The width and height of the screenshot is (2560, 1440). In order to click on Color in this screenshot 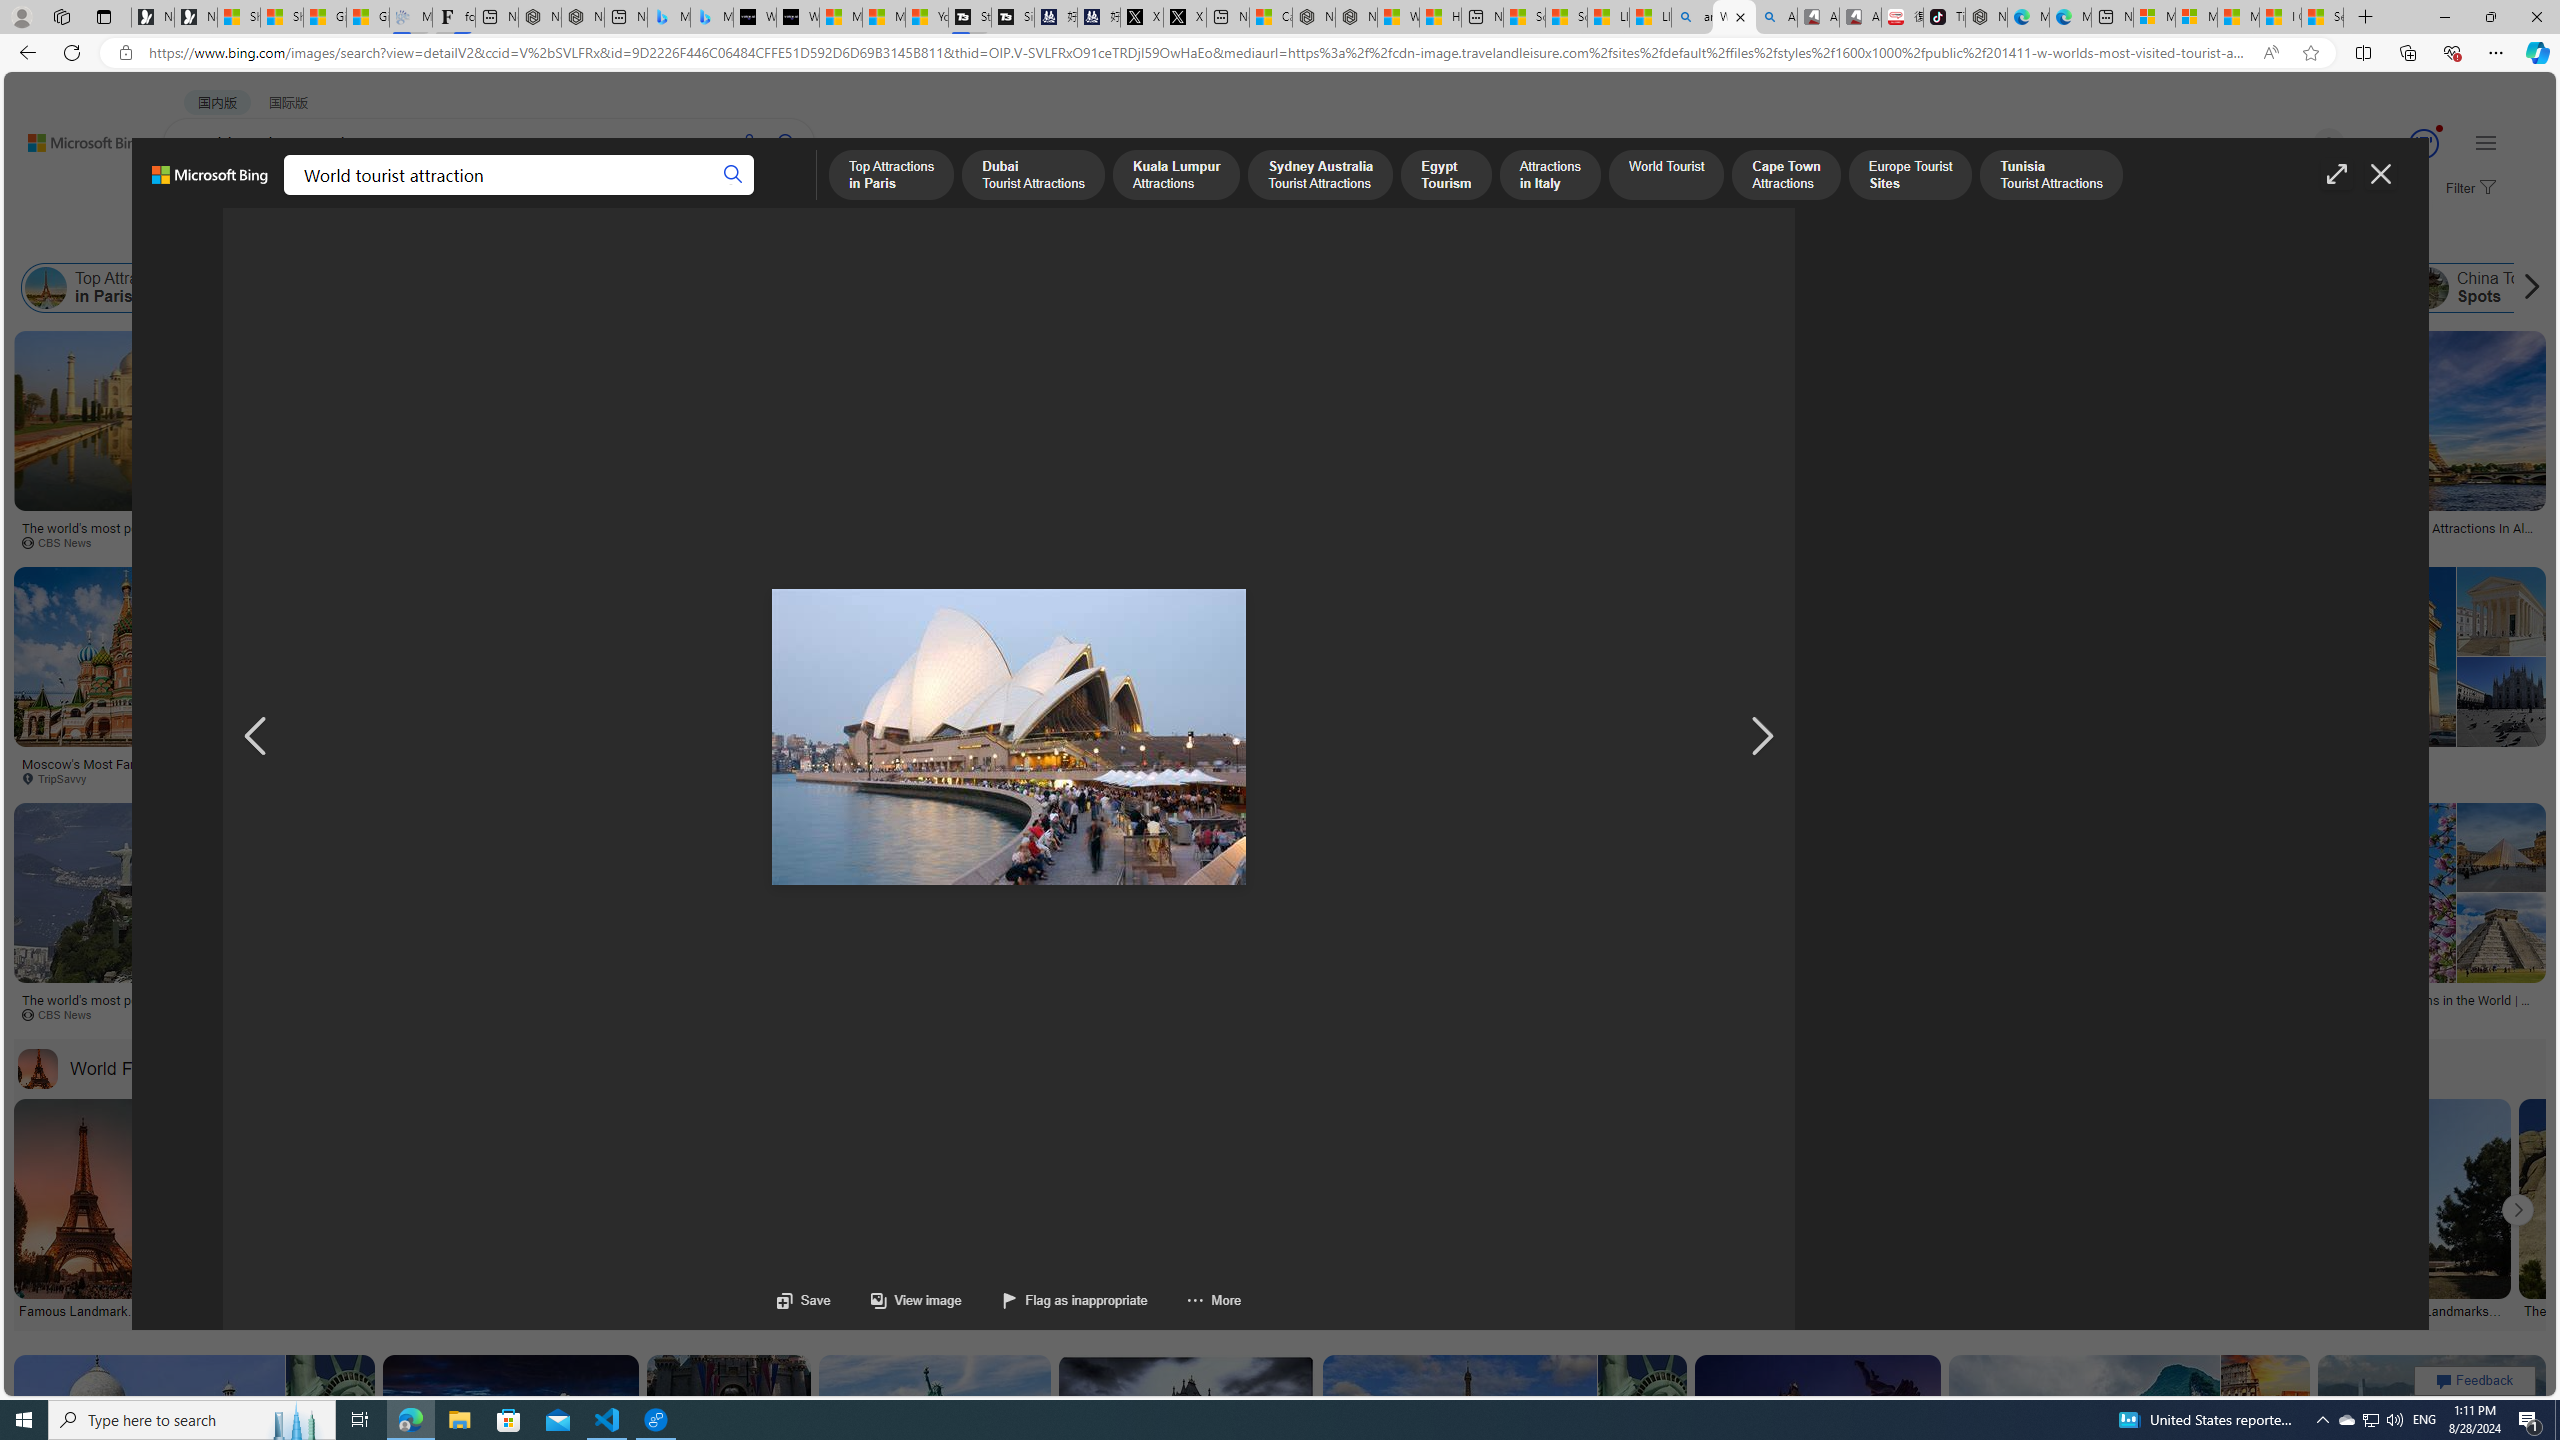, I will do `click(306, 238)`.